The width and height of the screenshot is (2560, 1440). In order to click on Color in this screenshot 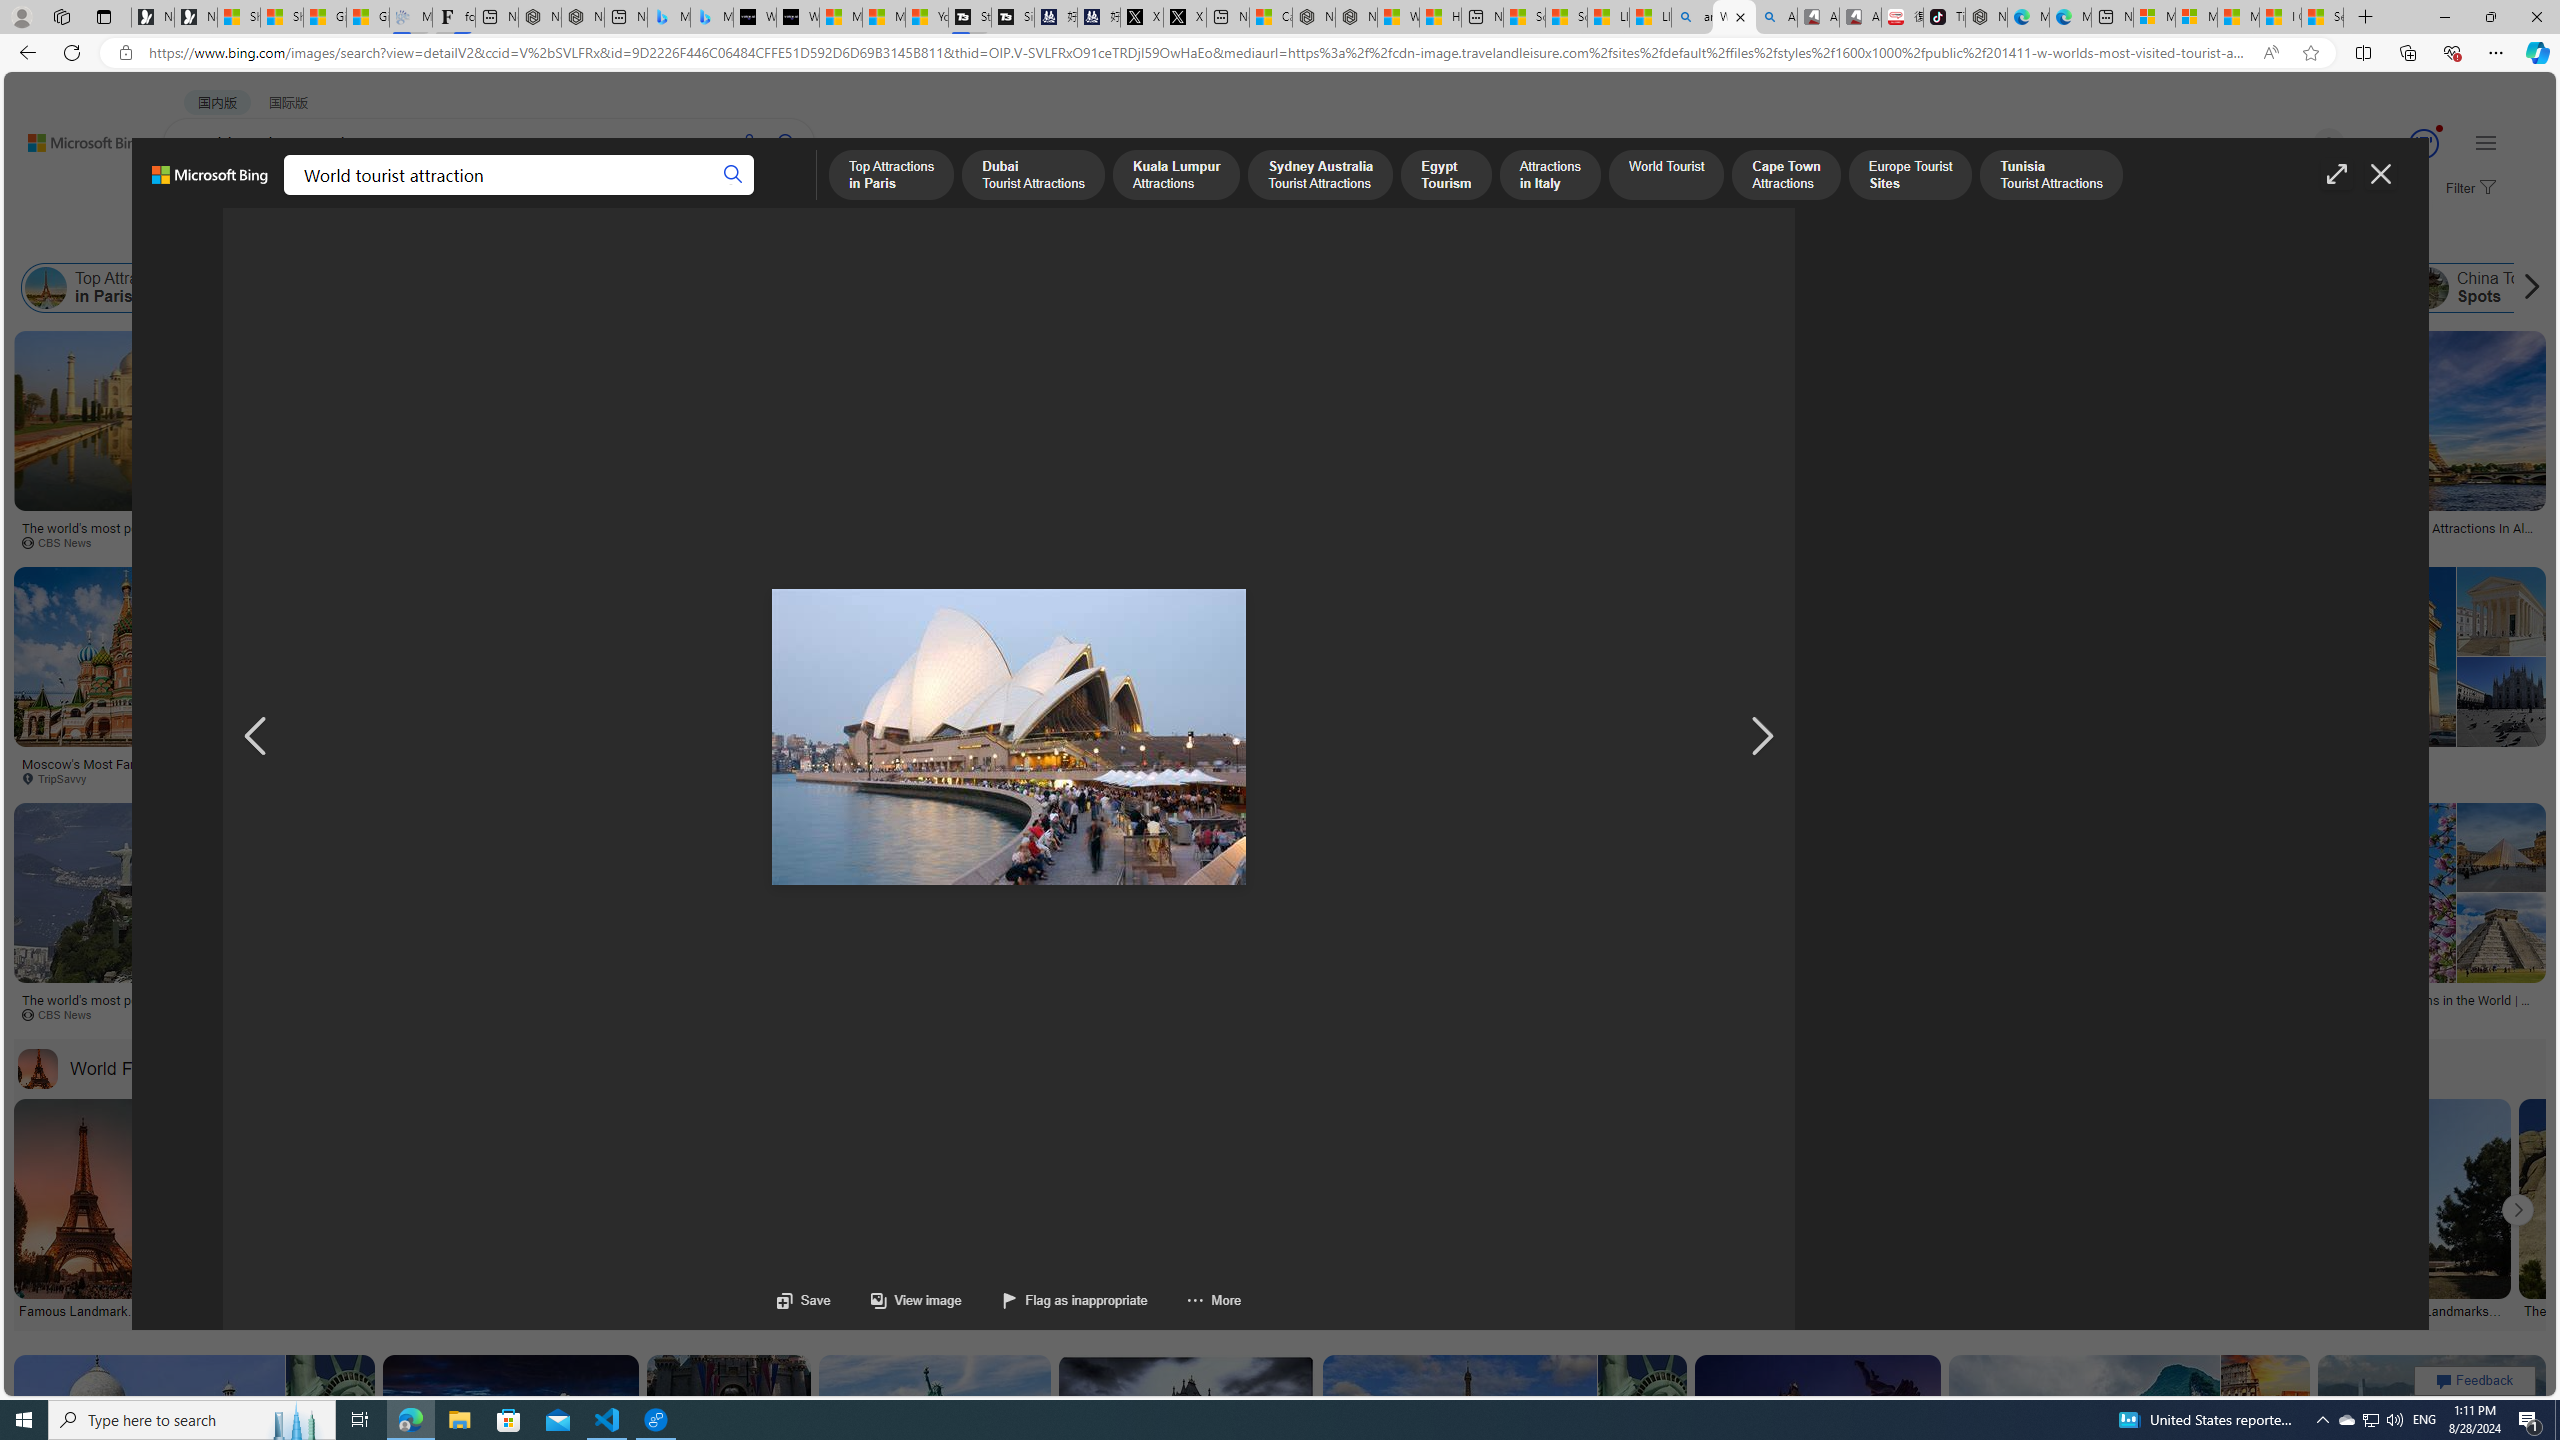, I will do `click(306, 238)`.